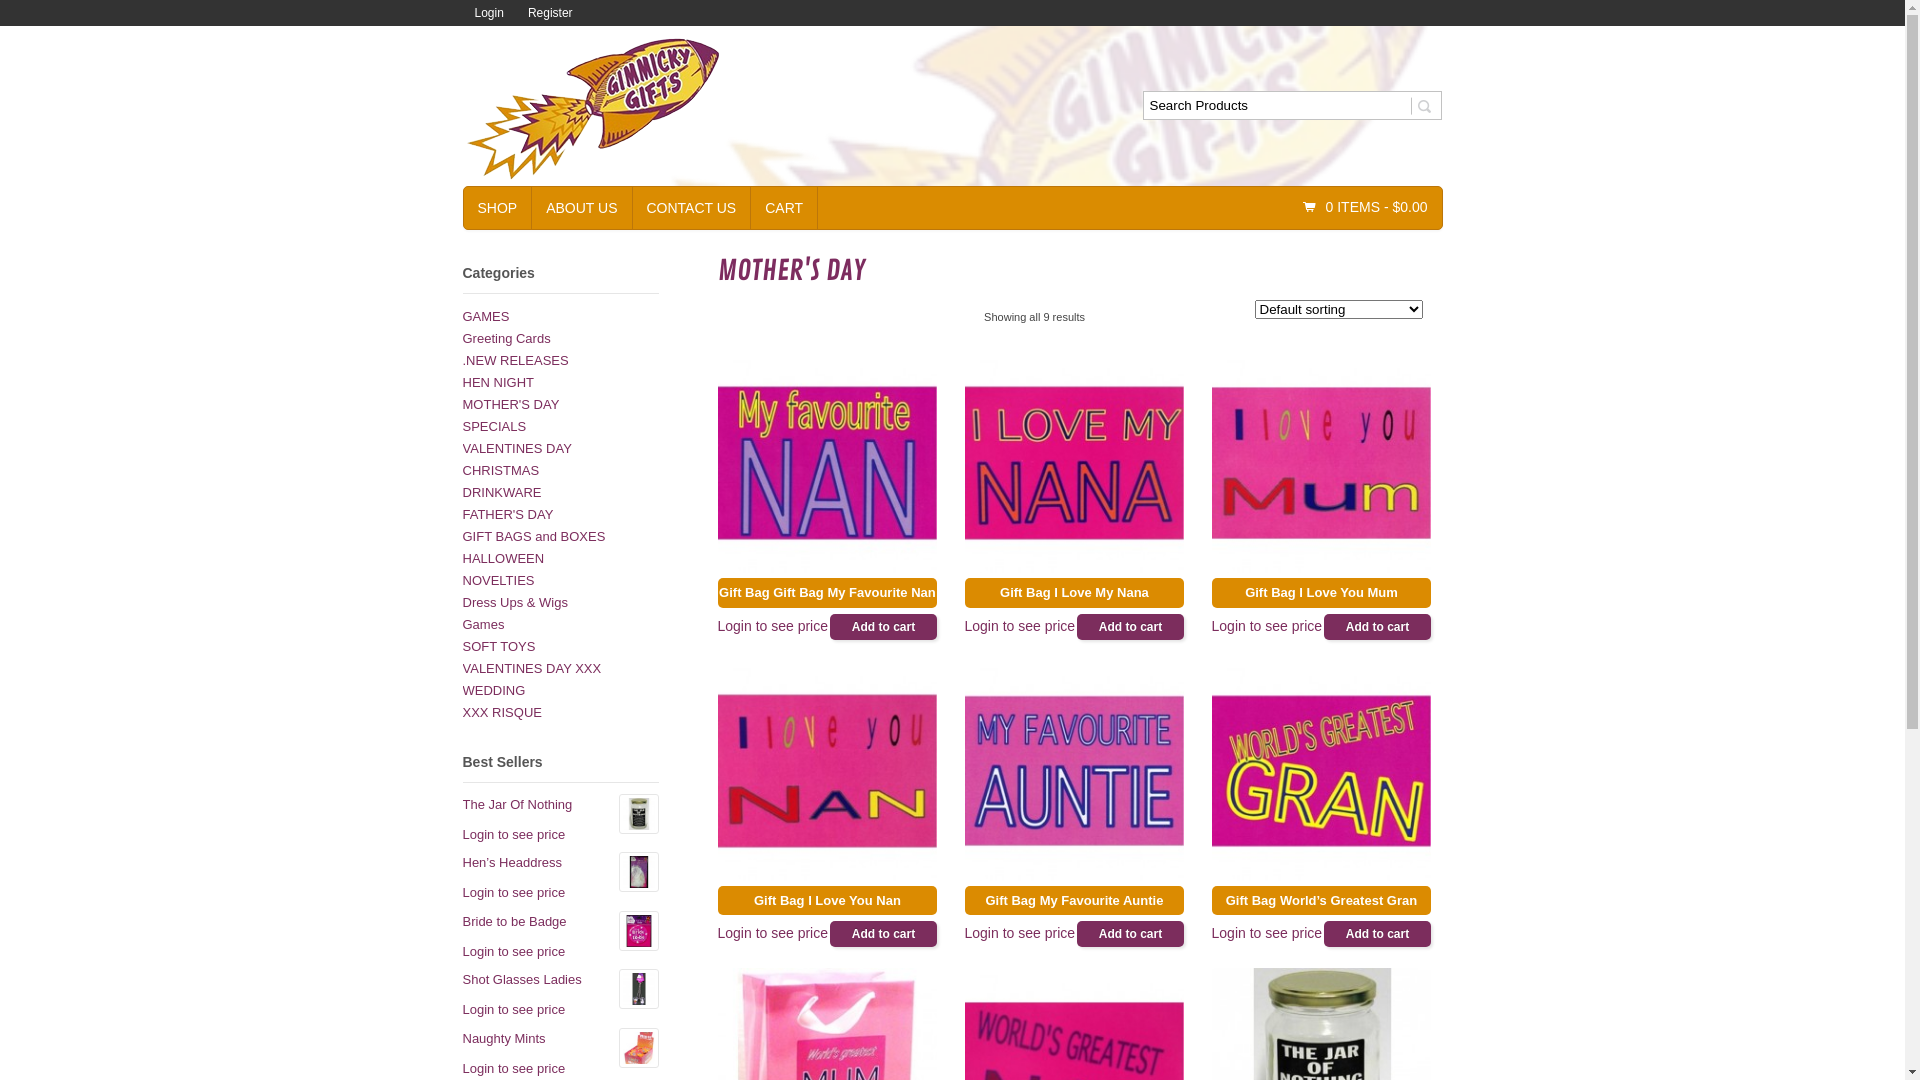 The image size is (1920, 1080). I want to click on .NEW RELEASES, so click(515, 360).